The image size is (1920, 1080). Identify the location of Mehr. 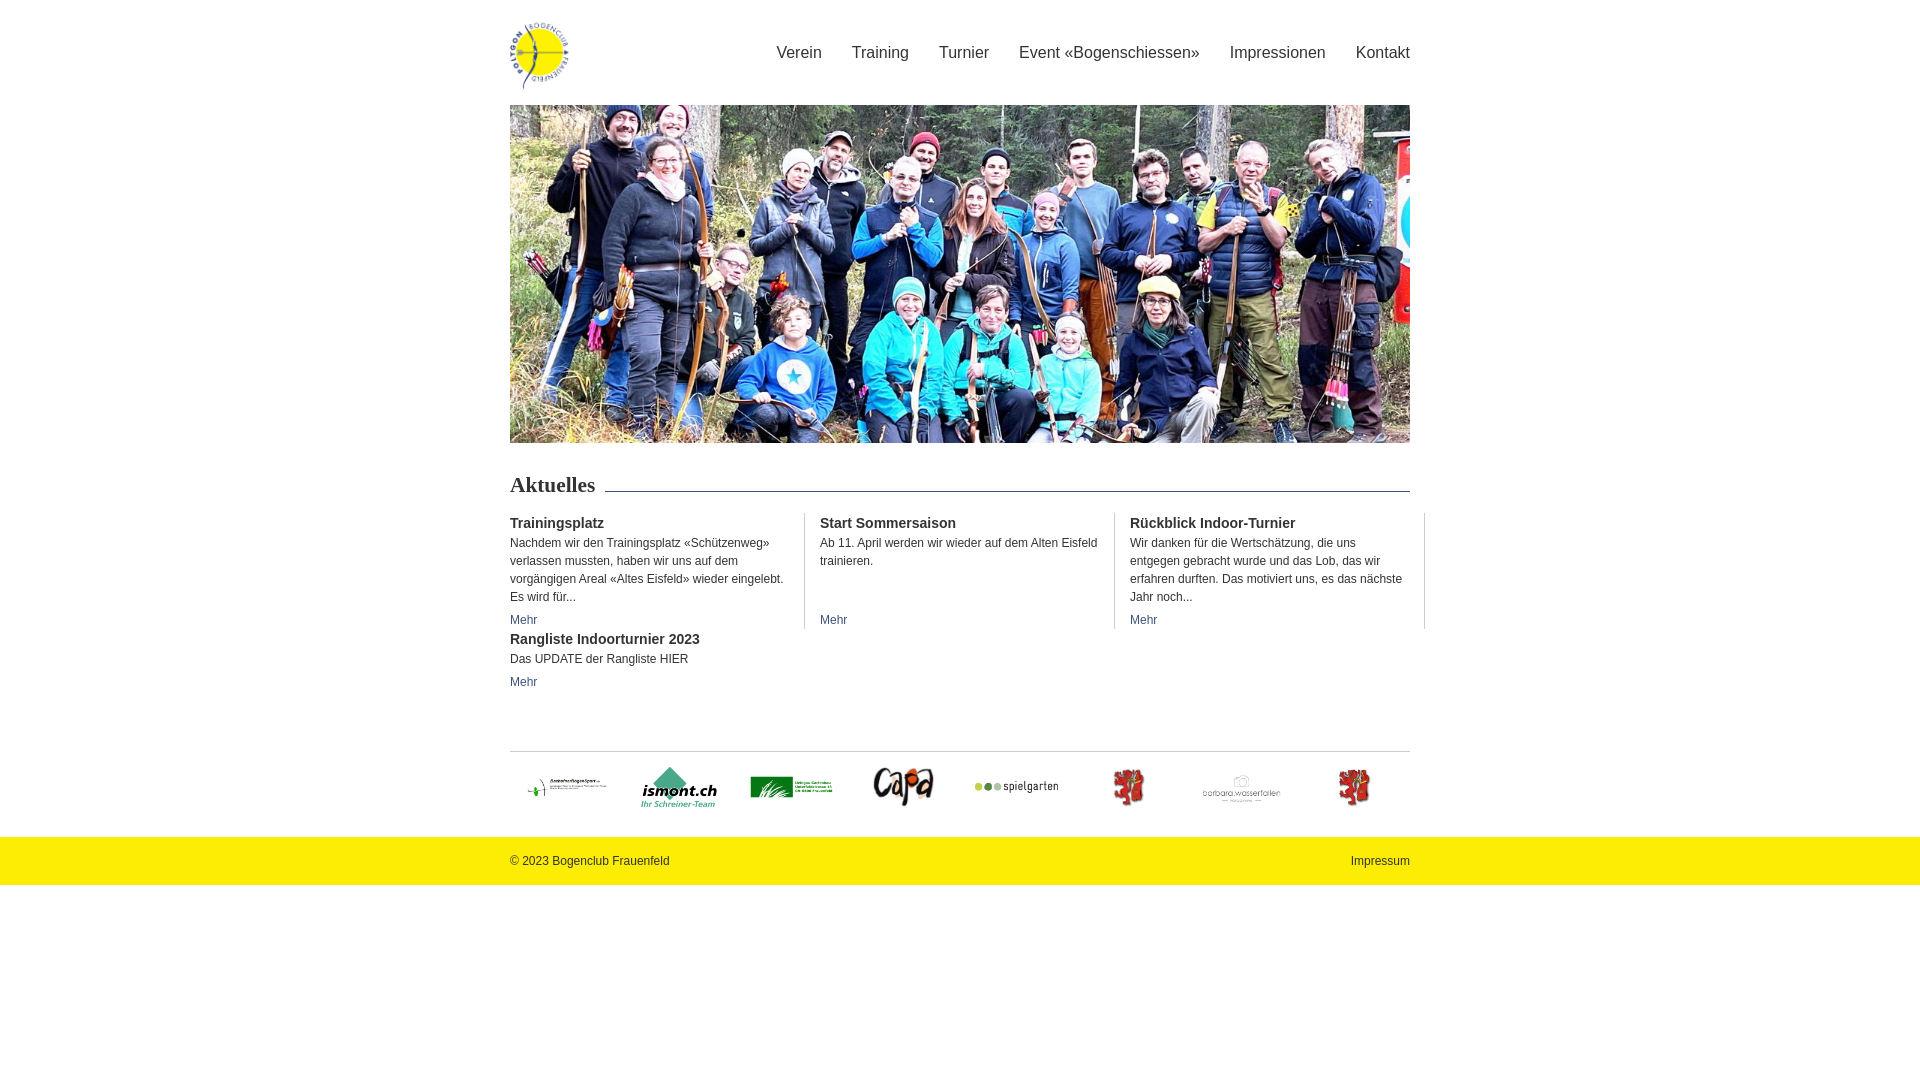
(524, 682).